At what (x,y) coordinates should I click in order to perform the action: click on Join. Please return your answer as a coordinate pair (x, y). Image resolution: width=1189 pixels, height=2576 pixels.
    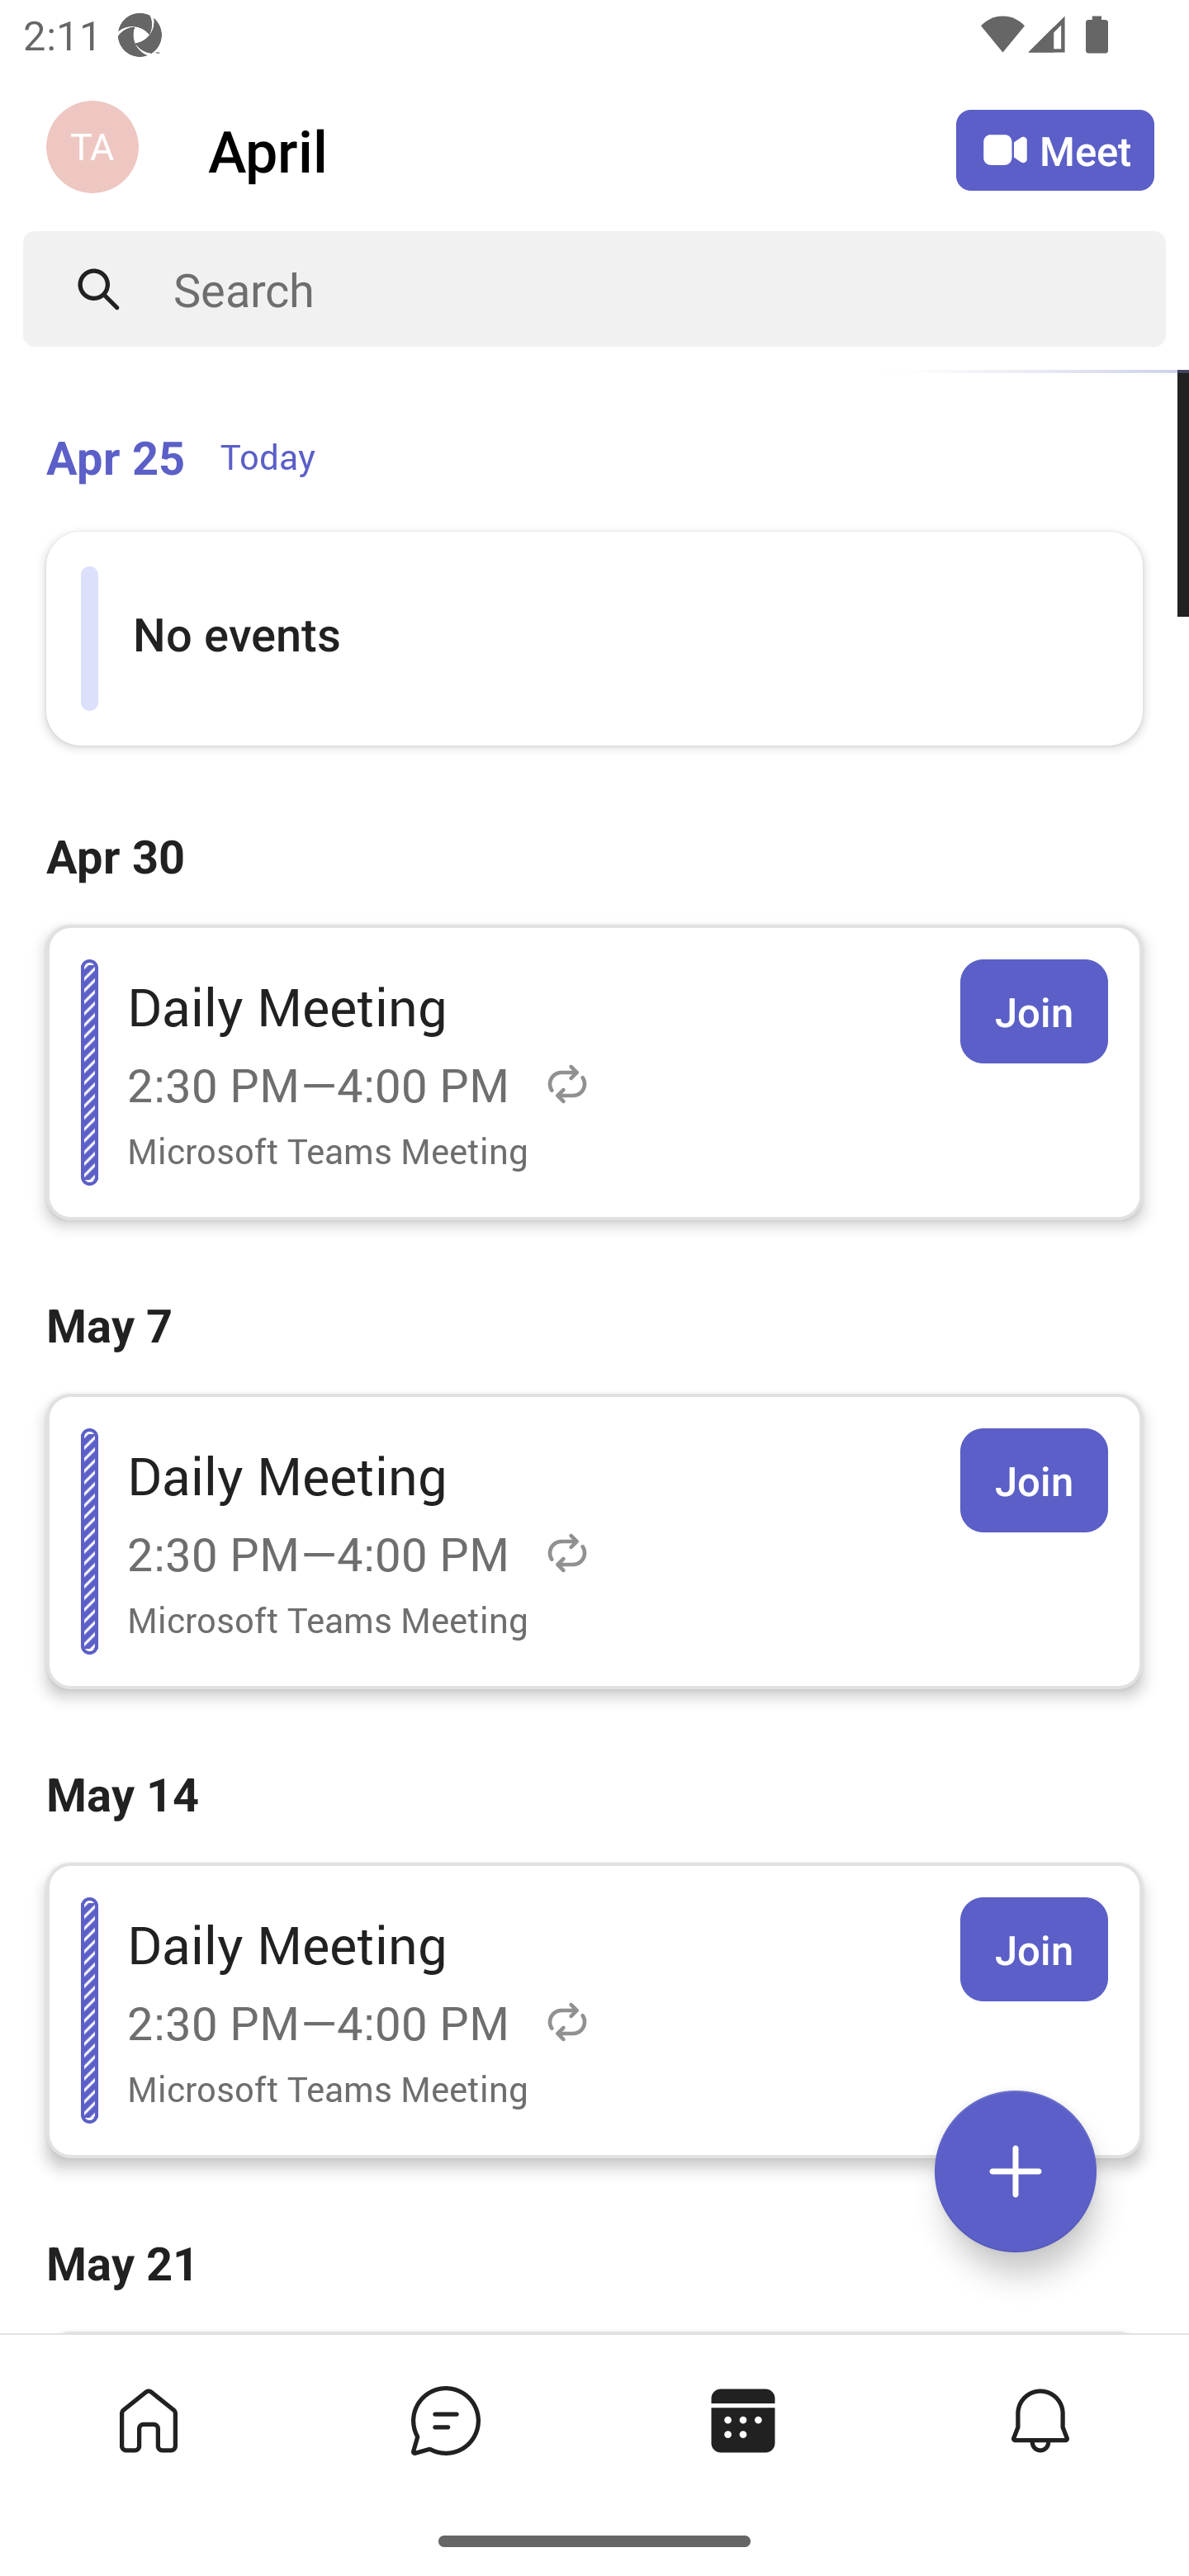
    Looking at the image, I should click on (1034, 1480).